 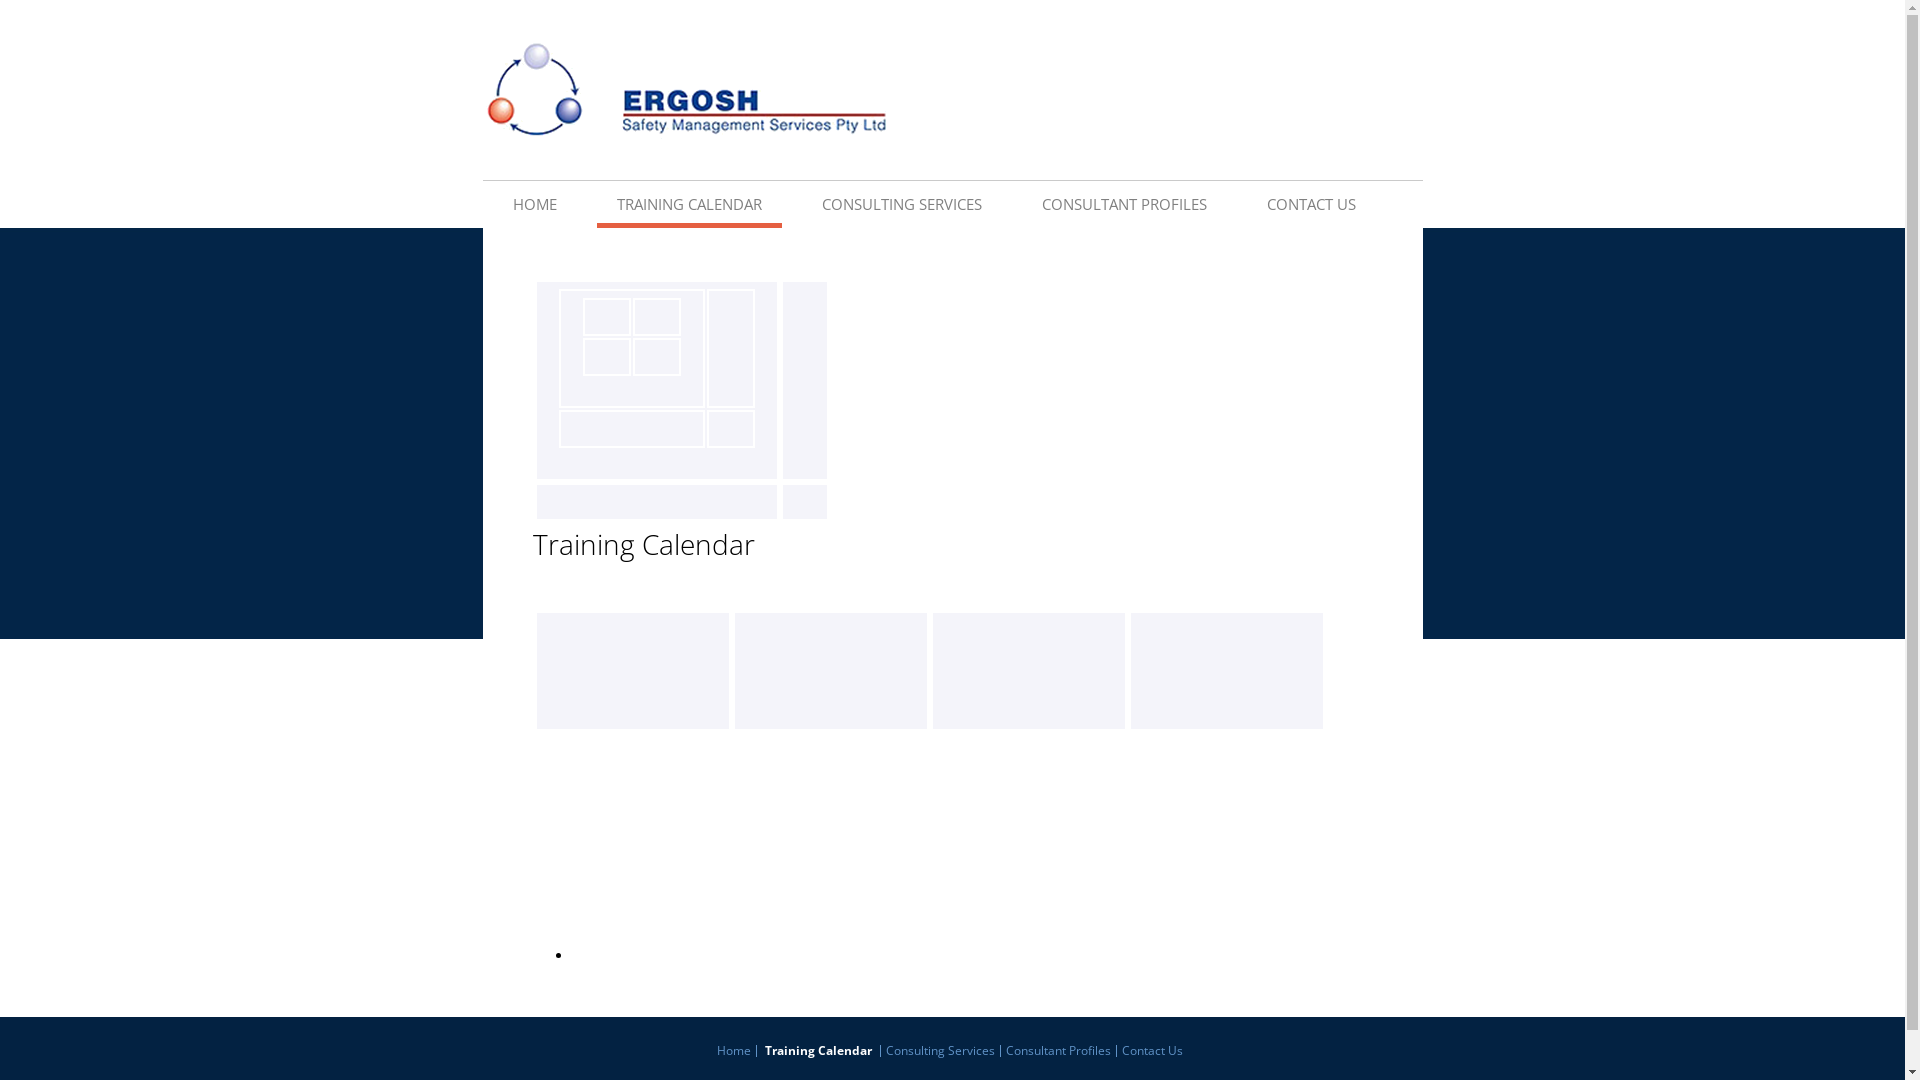 What do you see at coordinates (1310, 202) in the screenshot?
I see `CONTACT US` at bounding box center [1310, 202].